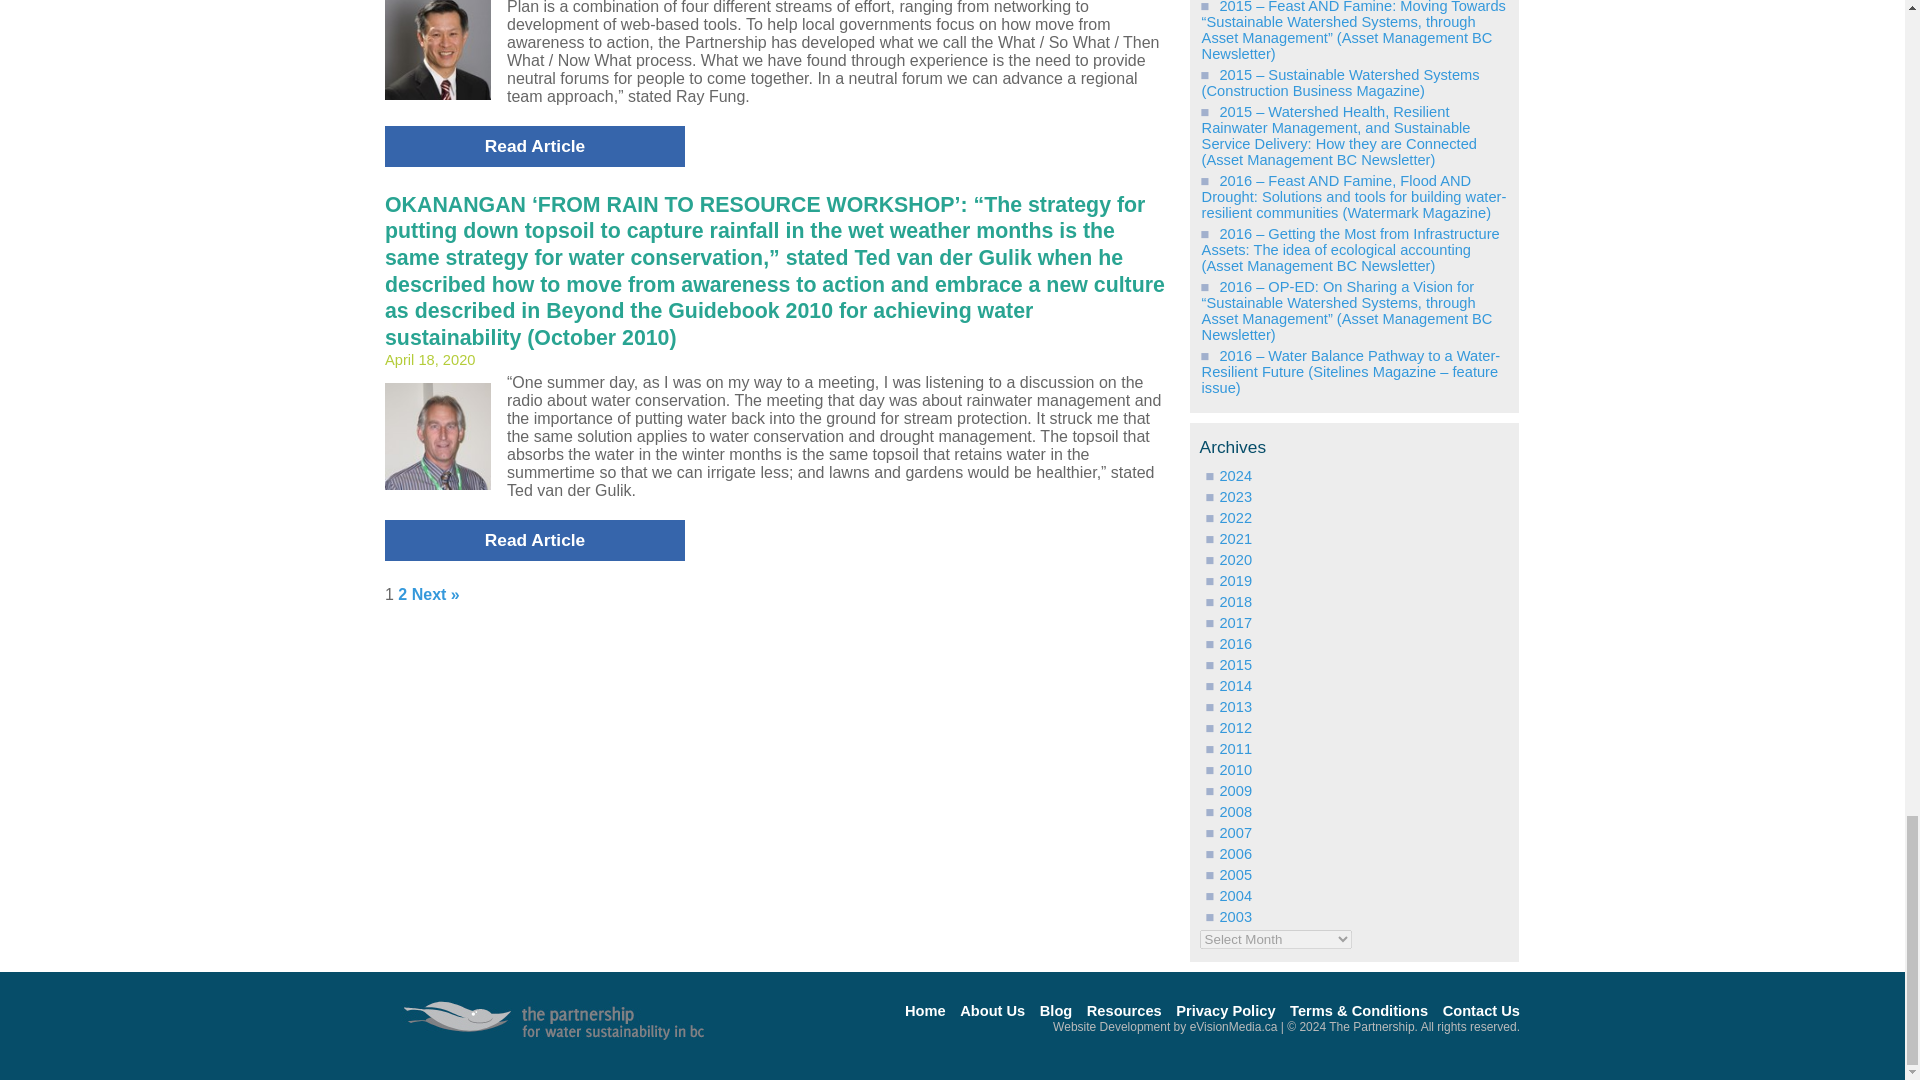  Describe the element at coordinates (535, 540) in the screenshot. I see `Read Article` at that location.